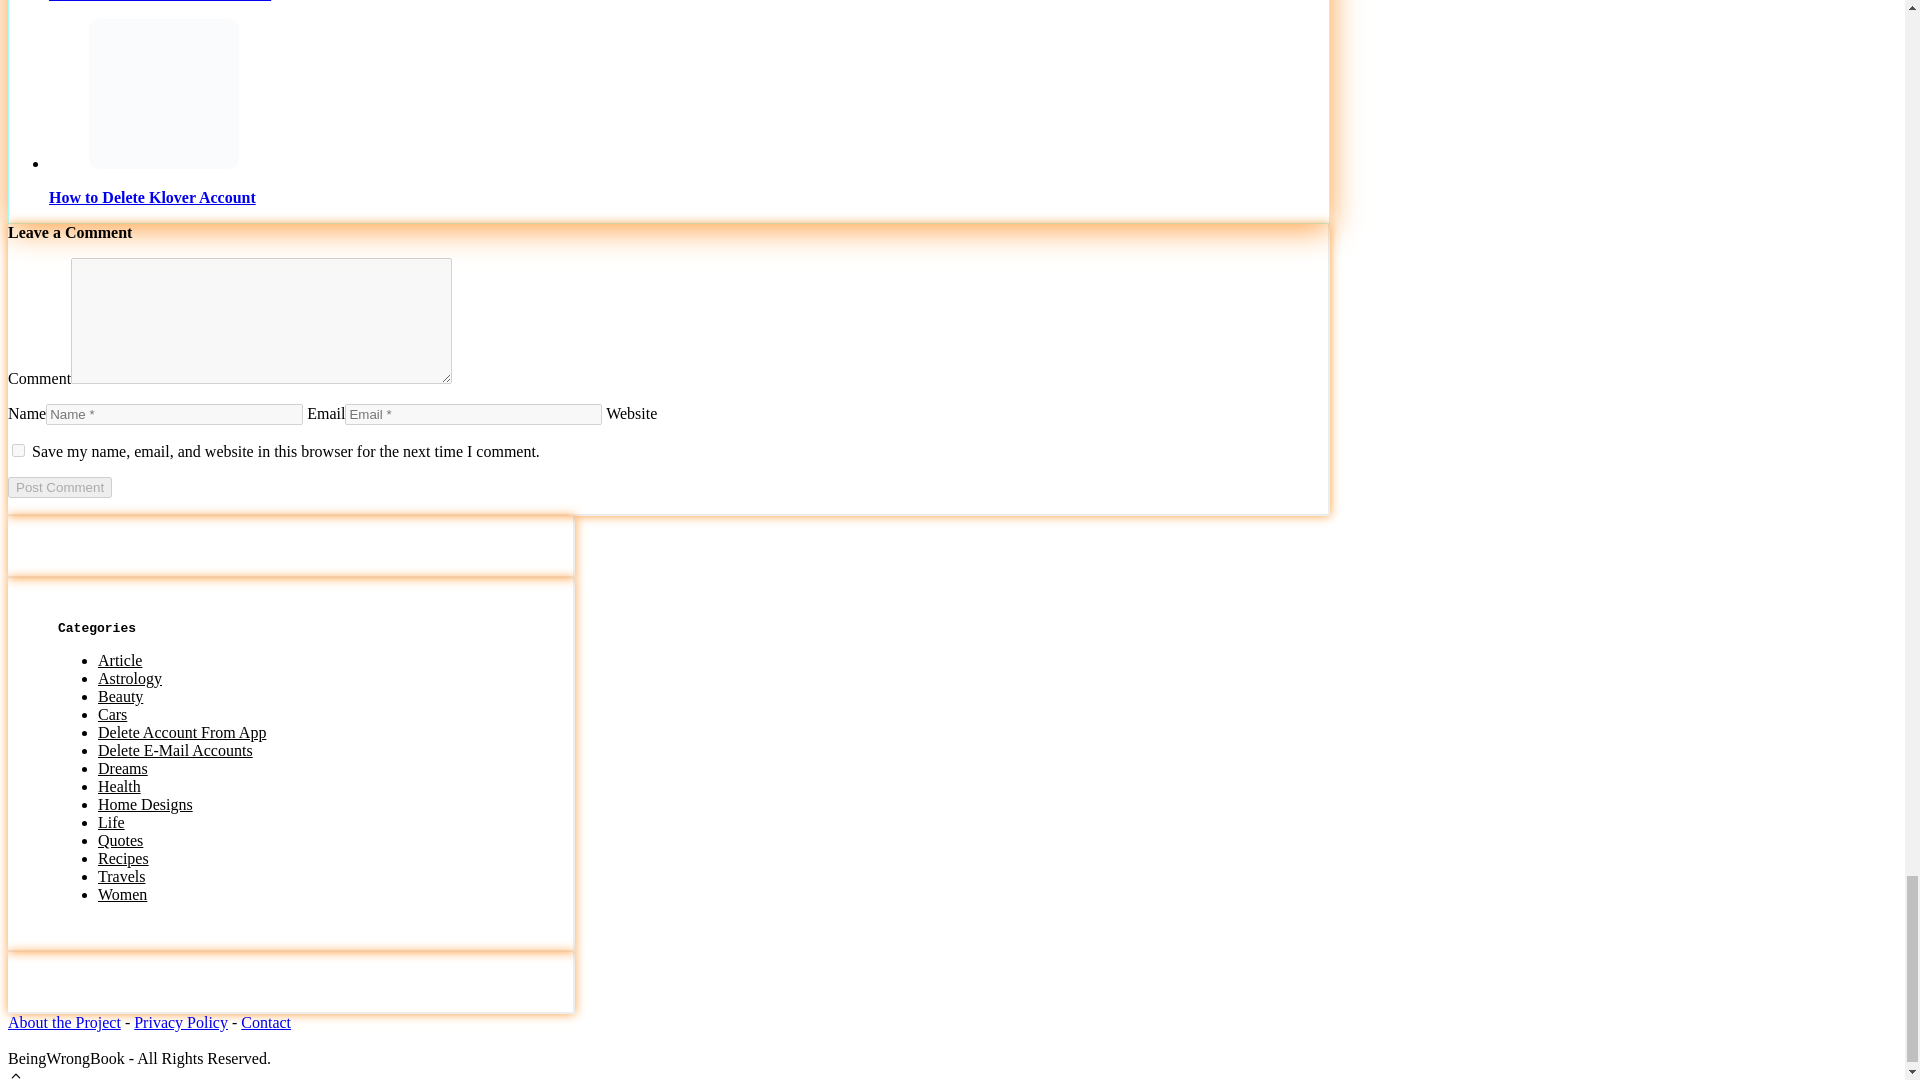  What do you see at coordinates (121, 876) in the screenshot?
I see `Travels` at bounding box center [121, 876].